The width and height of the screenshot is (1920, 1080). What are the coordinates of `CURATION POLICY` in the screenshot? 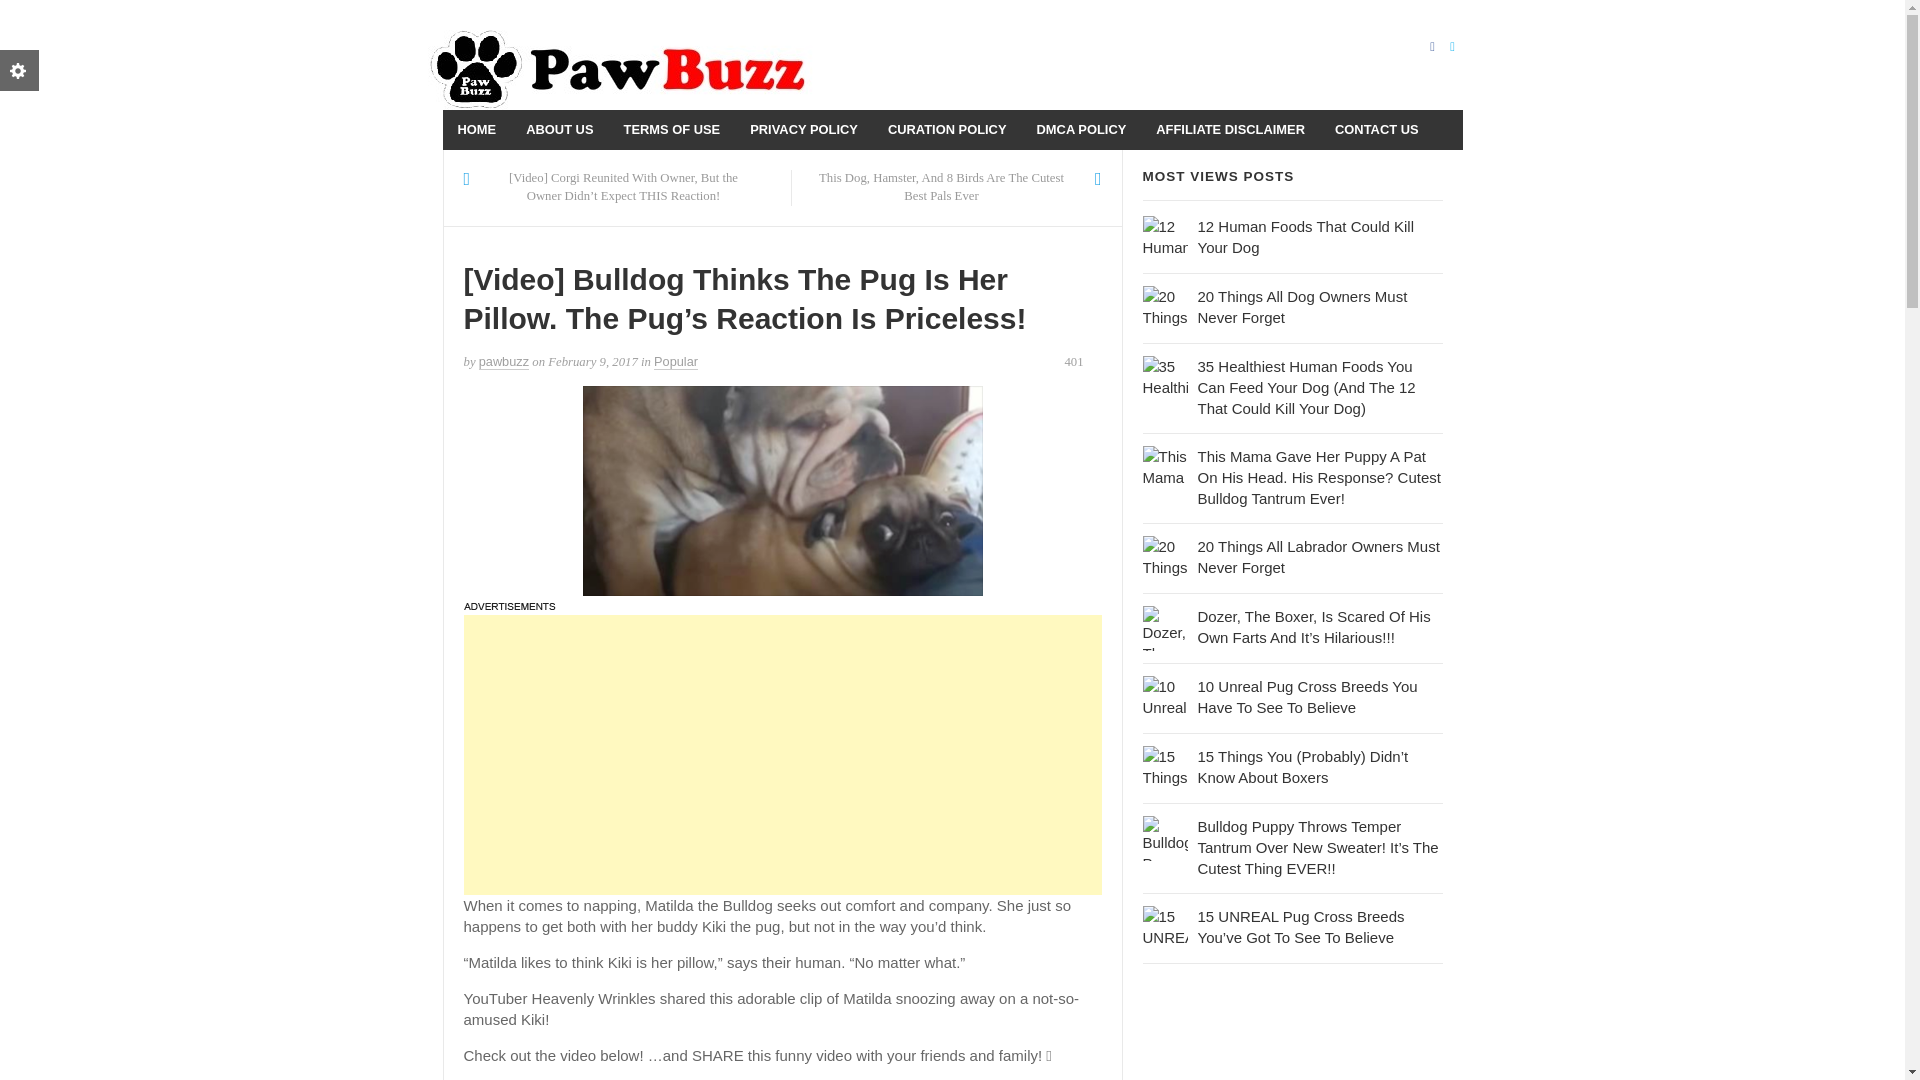 It's located at (947, 130).